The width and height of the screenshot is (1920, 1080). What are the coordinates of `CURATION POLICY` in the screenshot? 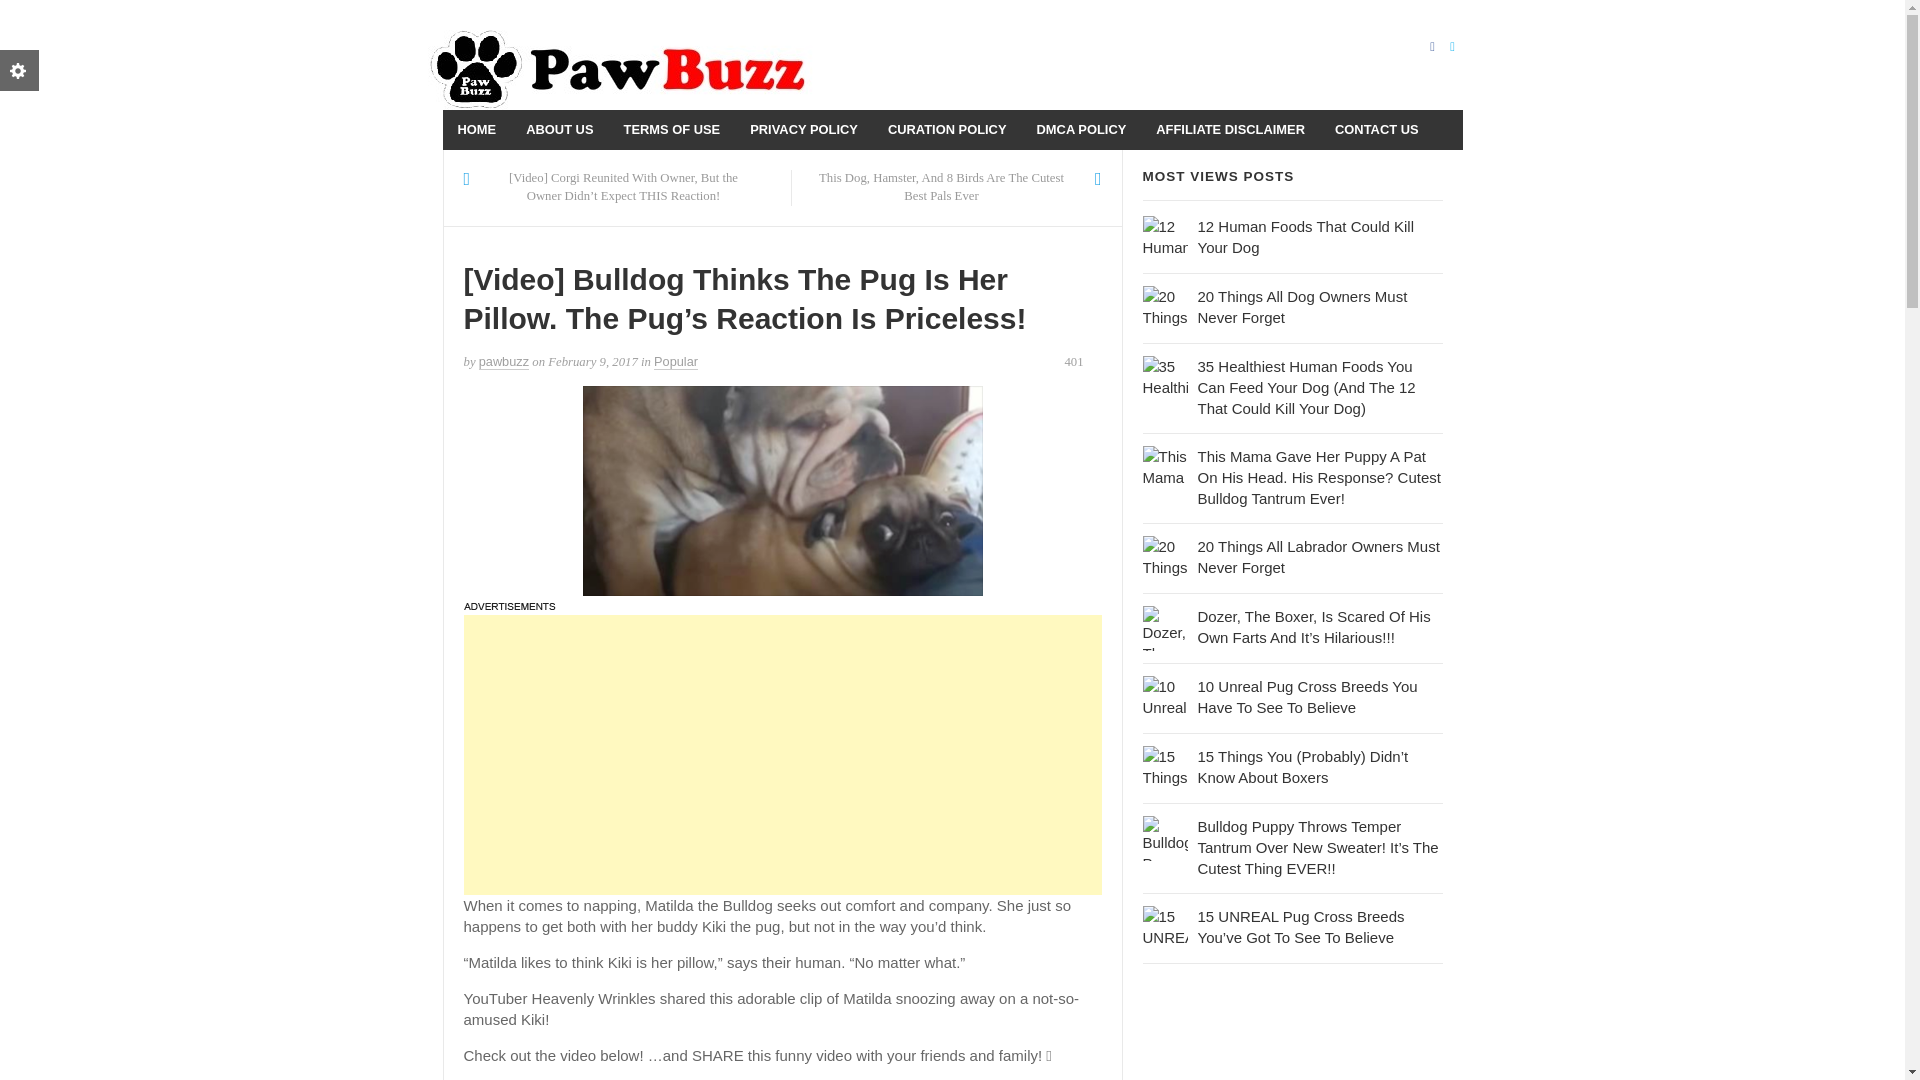 It's located at (947, 130).